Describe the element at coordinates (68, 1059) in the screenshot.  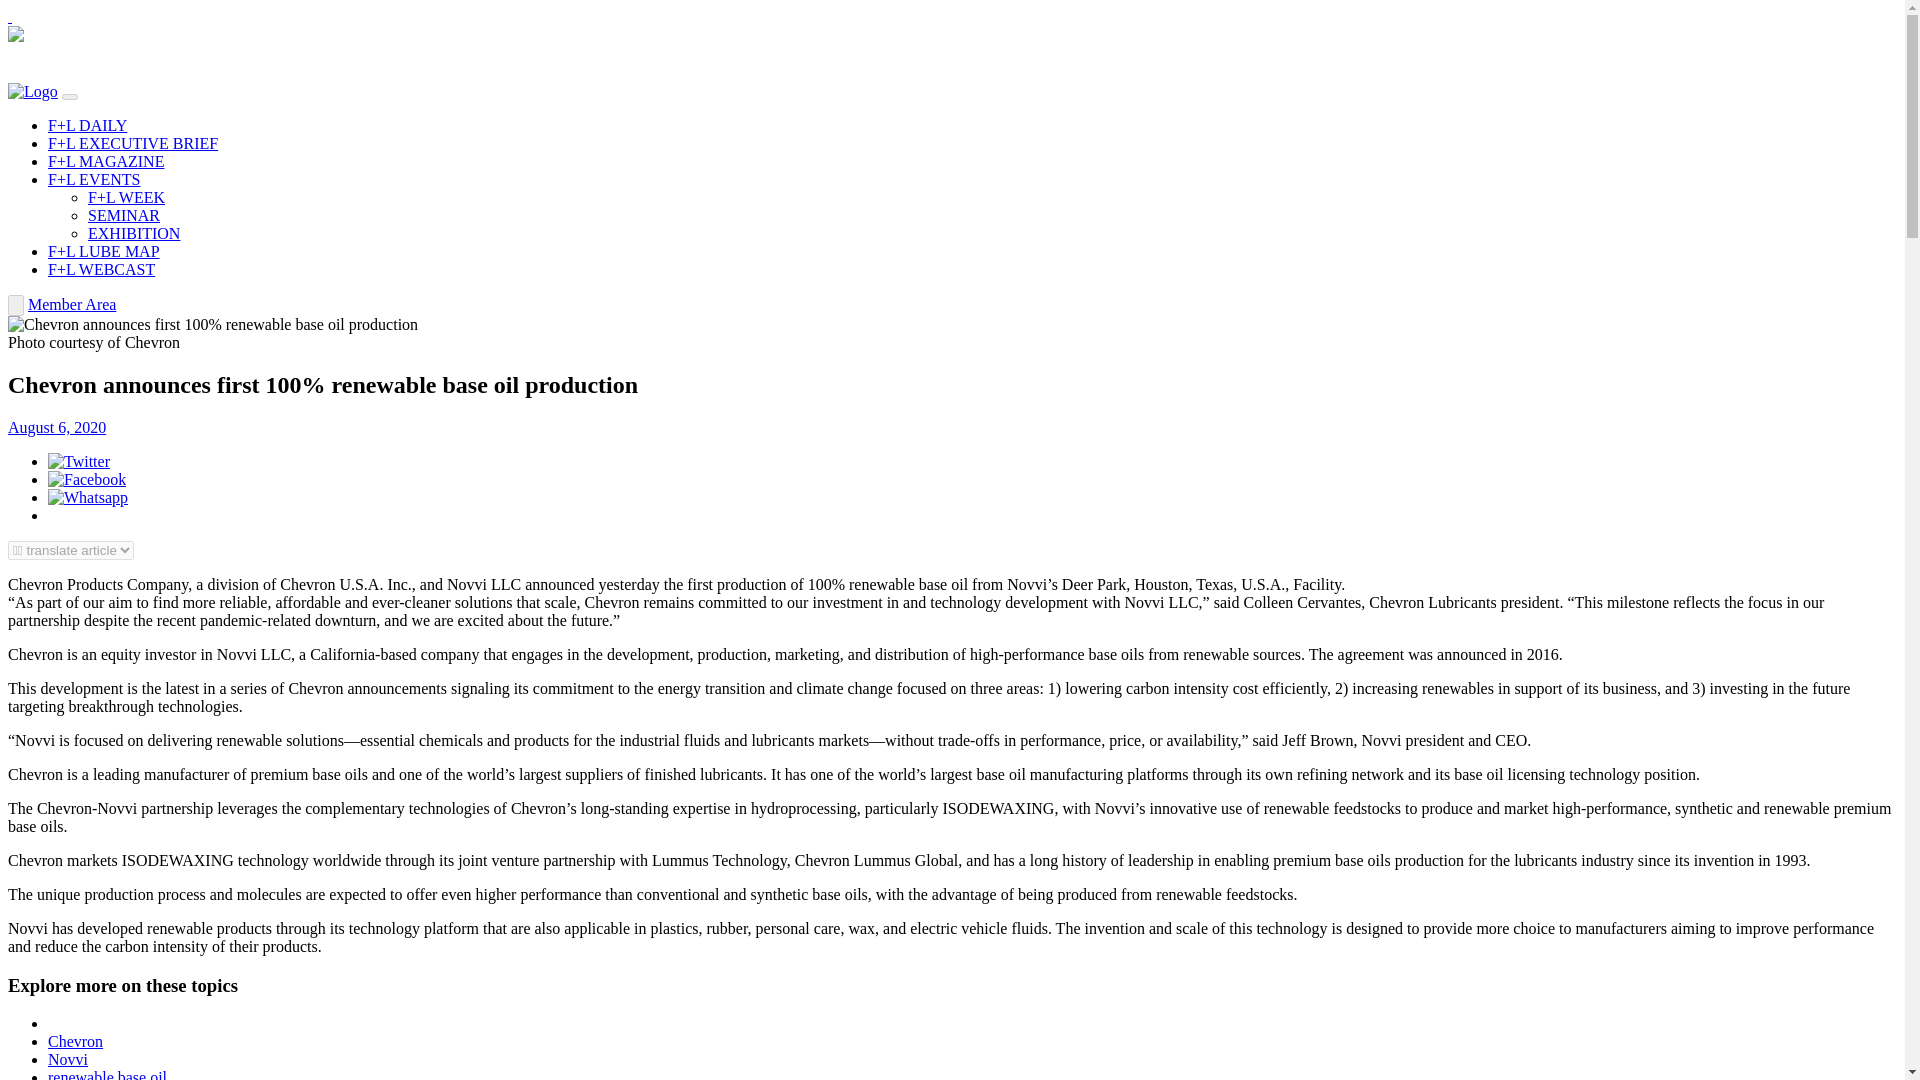
I see `Novvi` at that location.